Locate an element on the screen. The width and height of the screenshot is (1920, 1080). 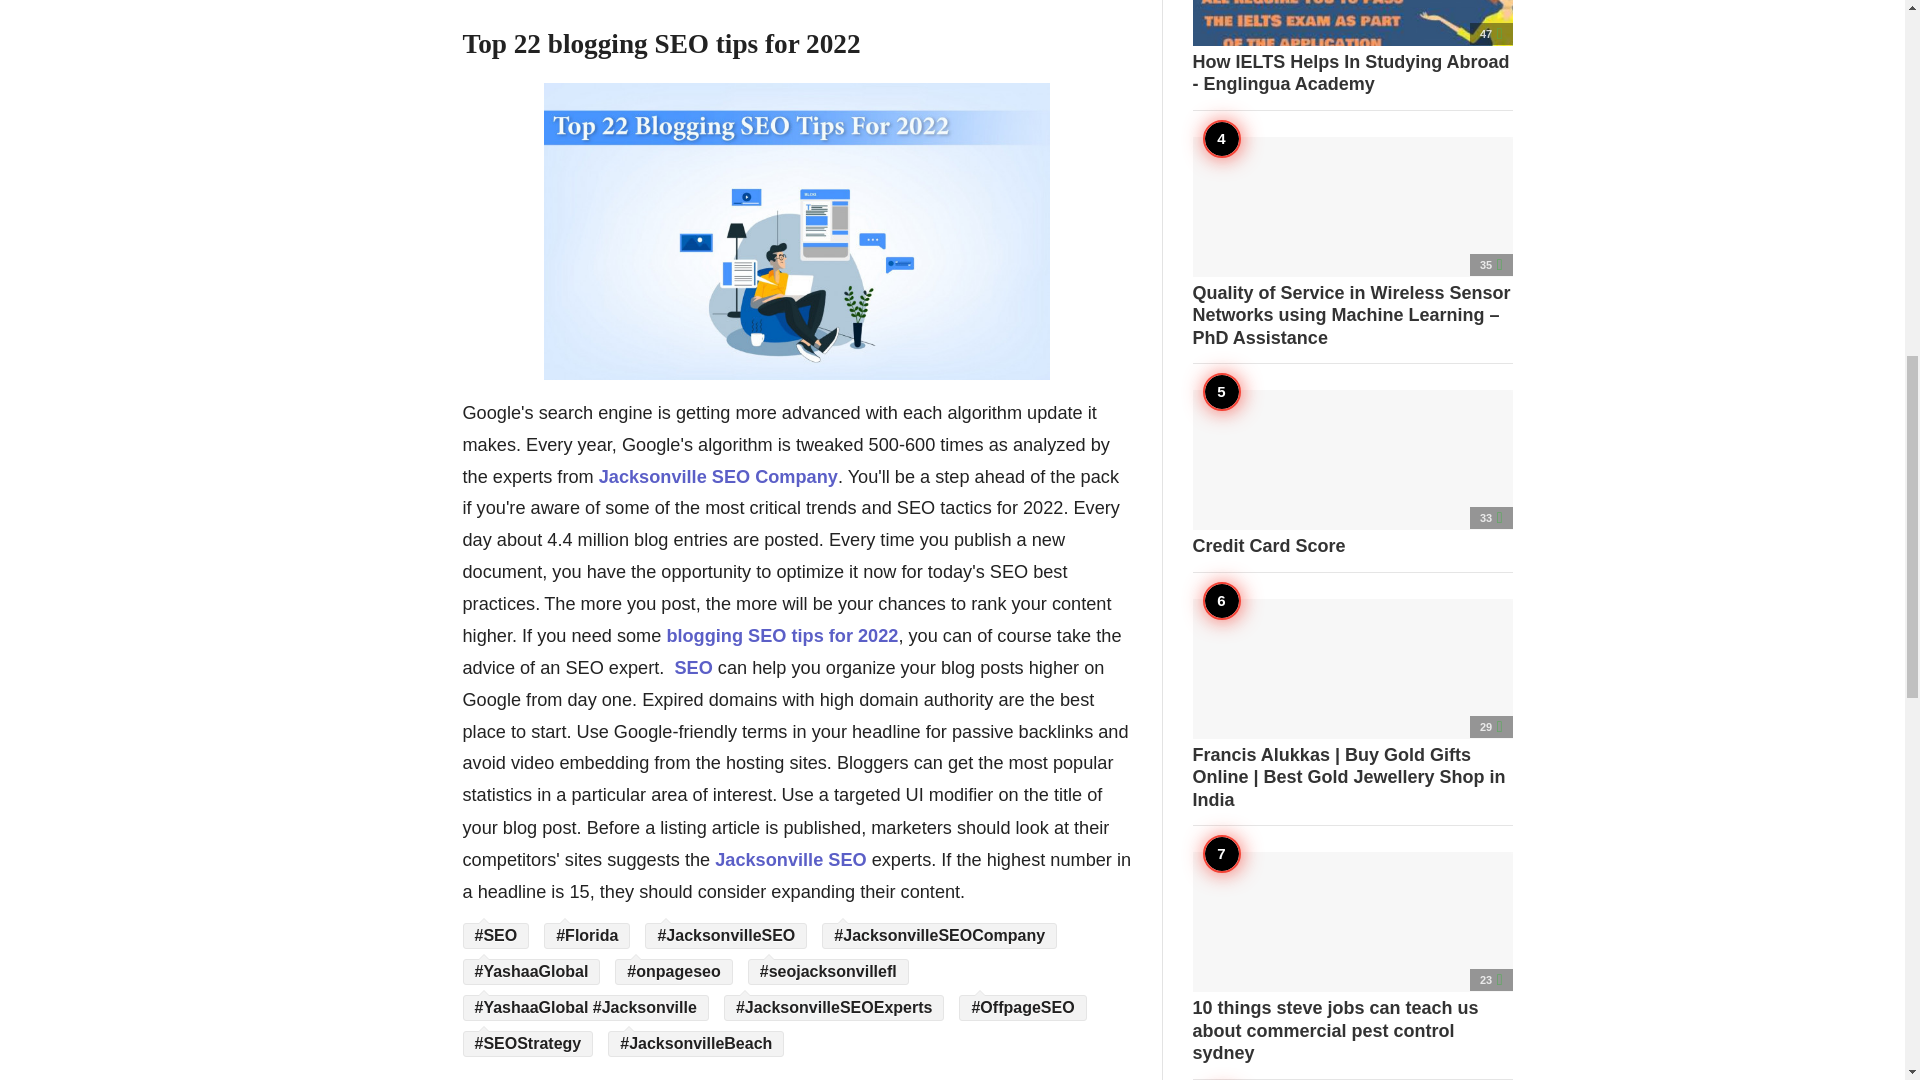
How IELTS Helps In Studying Abroad - Englingua Academy is located at coordinates (1352, 48).